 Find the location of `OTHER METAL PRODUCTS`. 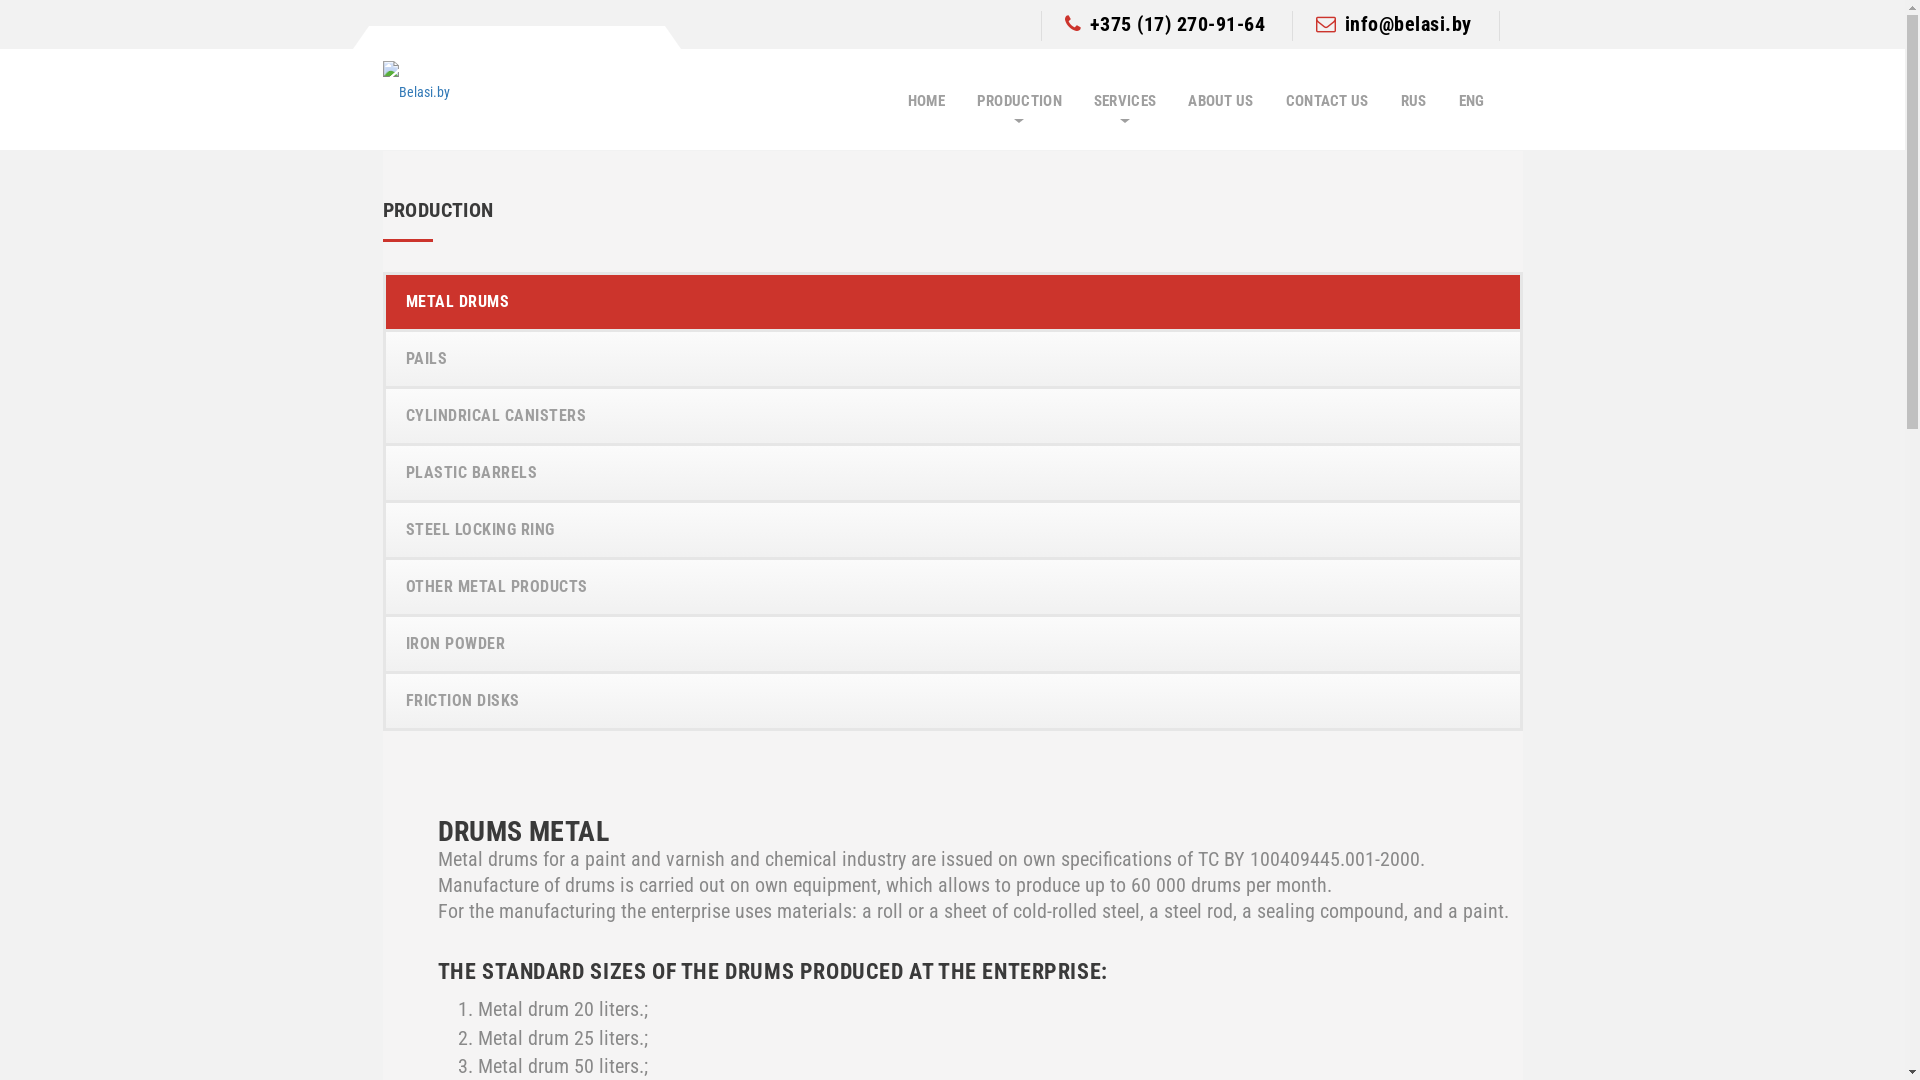

OTHER METAL PRODUCTS is located at coordinates (953, 587).